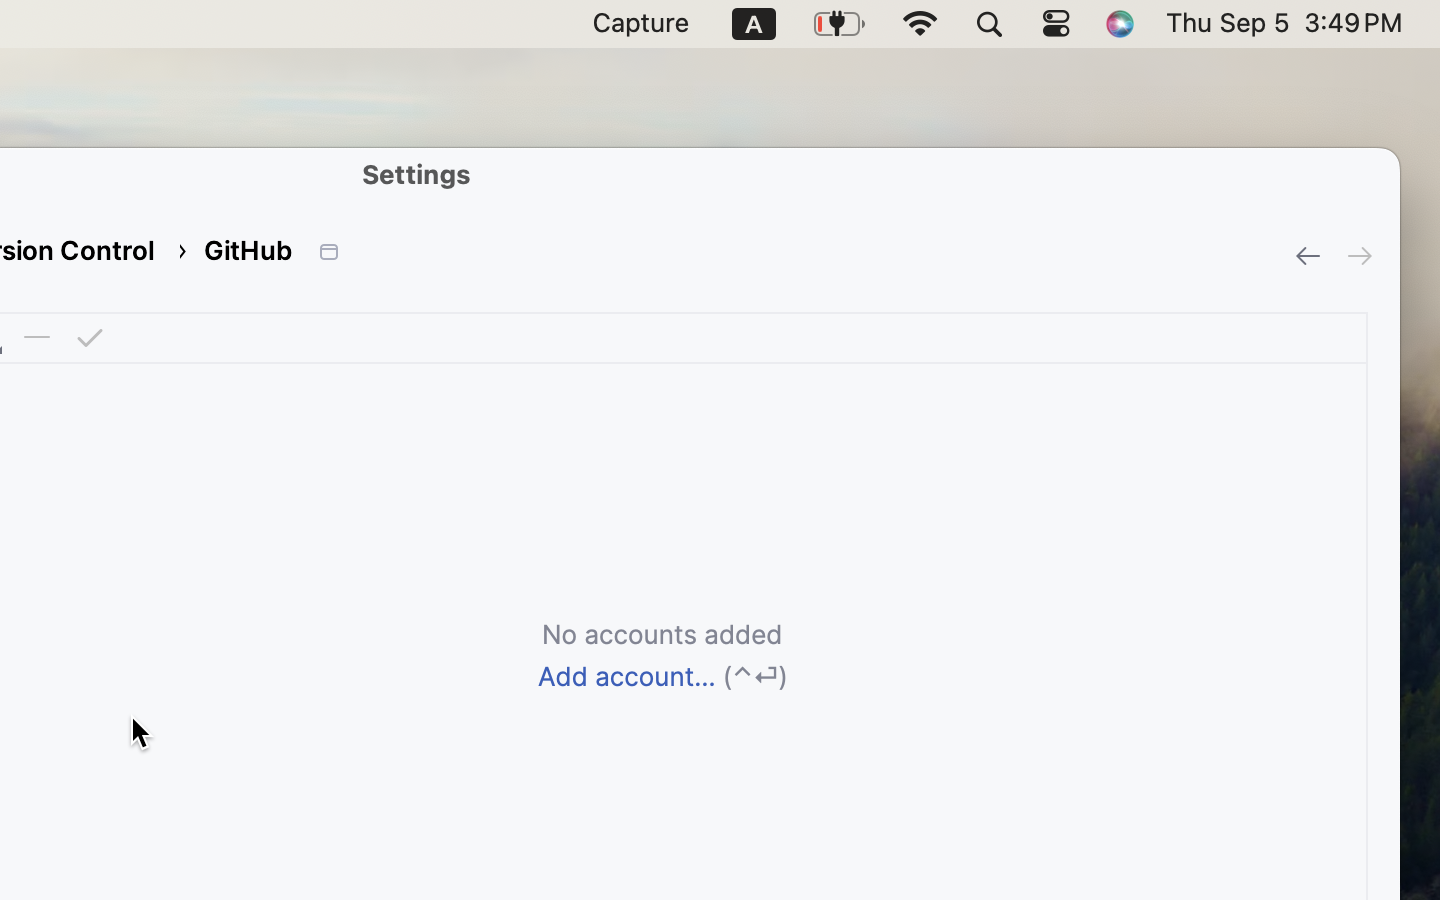  What do you see at coordinates (417, 174) in the screenshot?
I see `Settings` at bounding box center [417, 174].